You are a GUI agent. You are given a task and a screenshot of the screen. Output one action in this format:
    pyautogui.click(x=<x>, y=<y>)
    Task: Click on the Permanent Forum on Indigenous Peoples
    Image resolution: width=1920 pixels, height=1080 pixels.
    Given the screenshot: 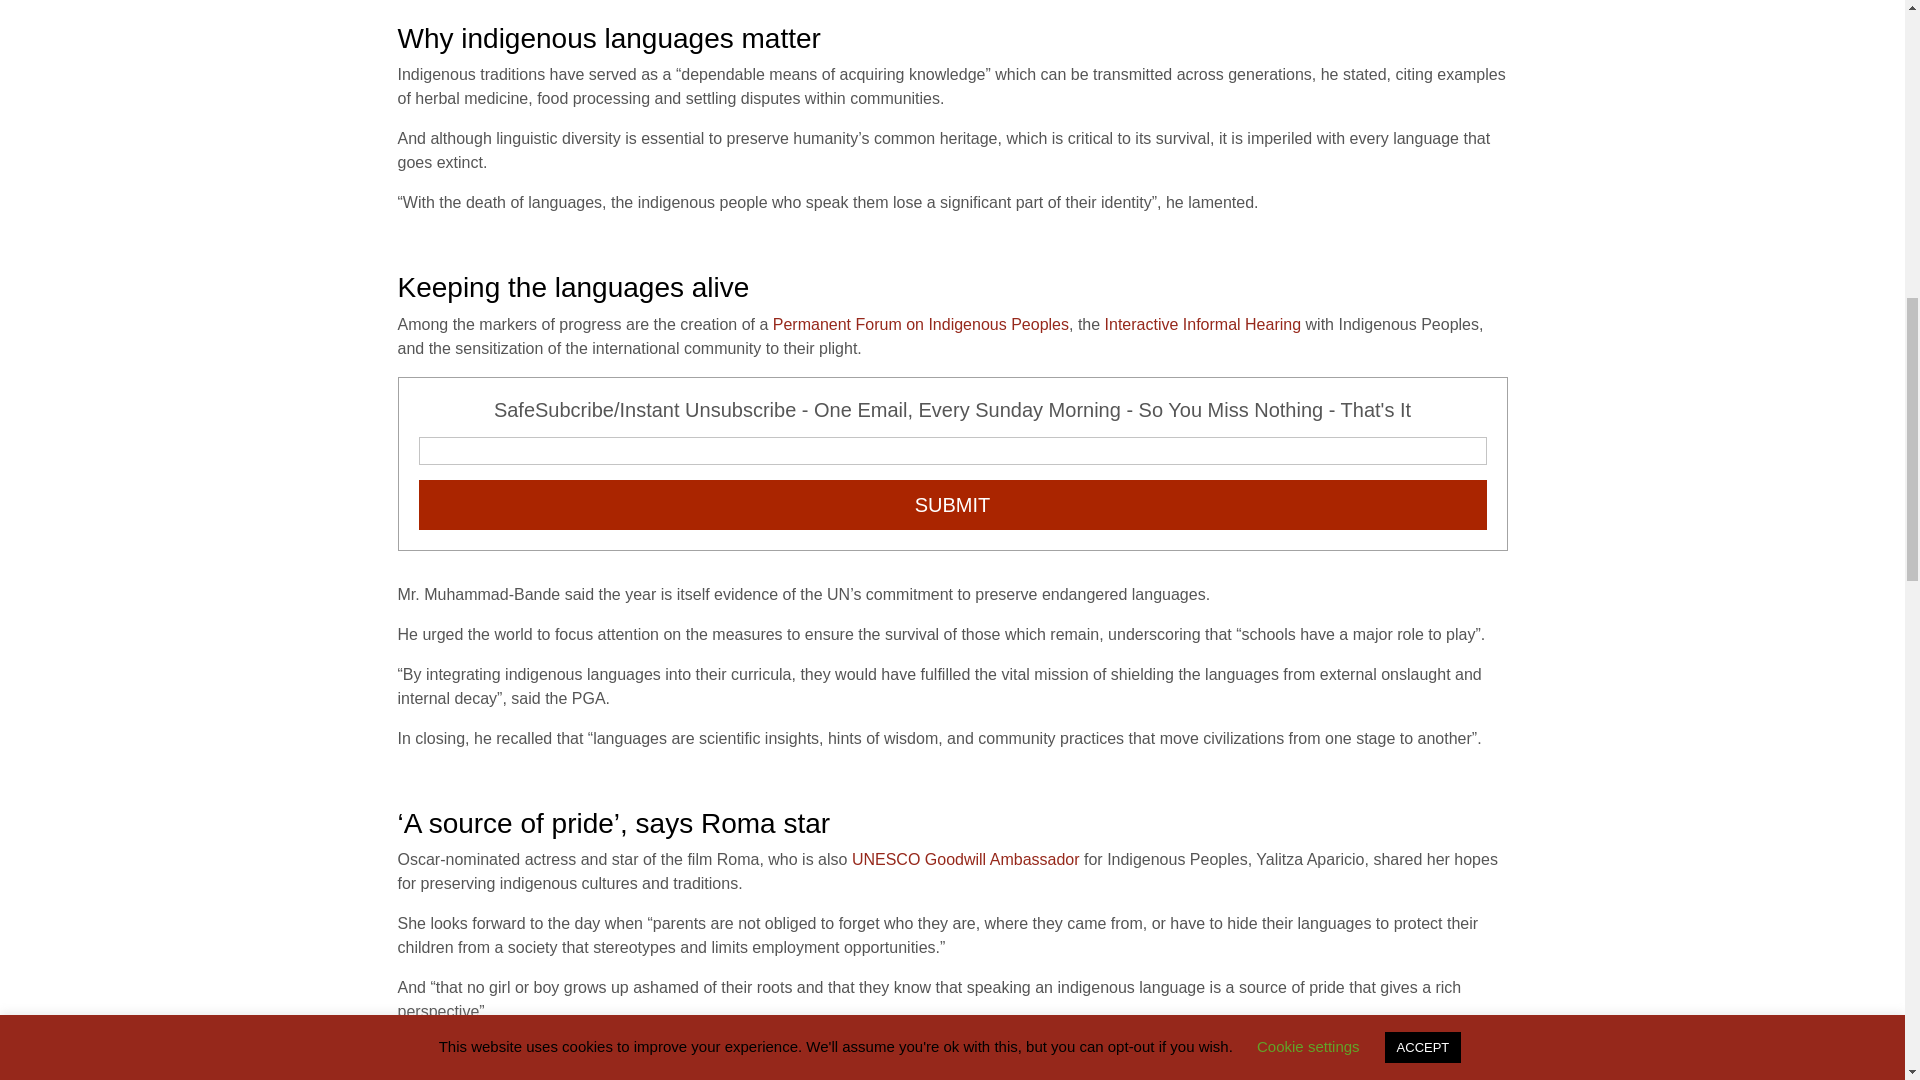 What is the action you would take?
    pyautogui.click(x=921, y=324)
    